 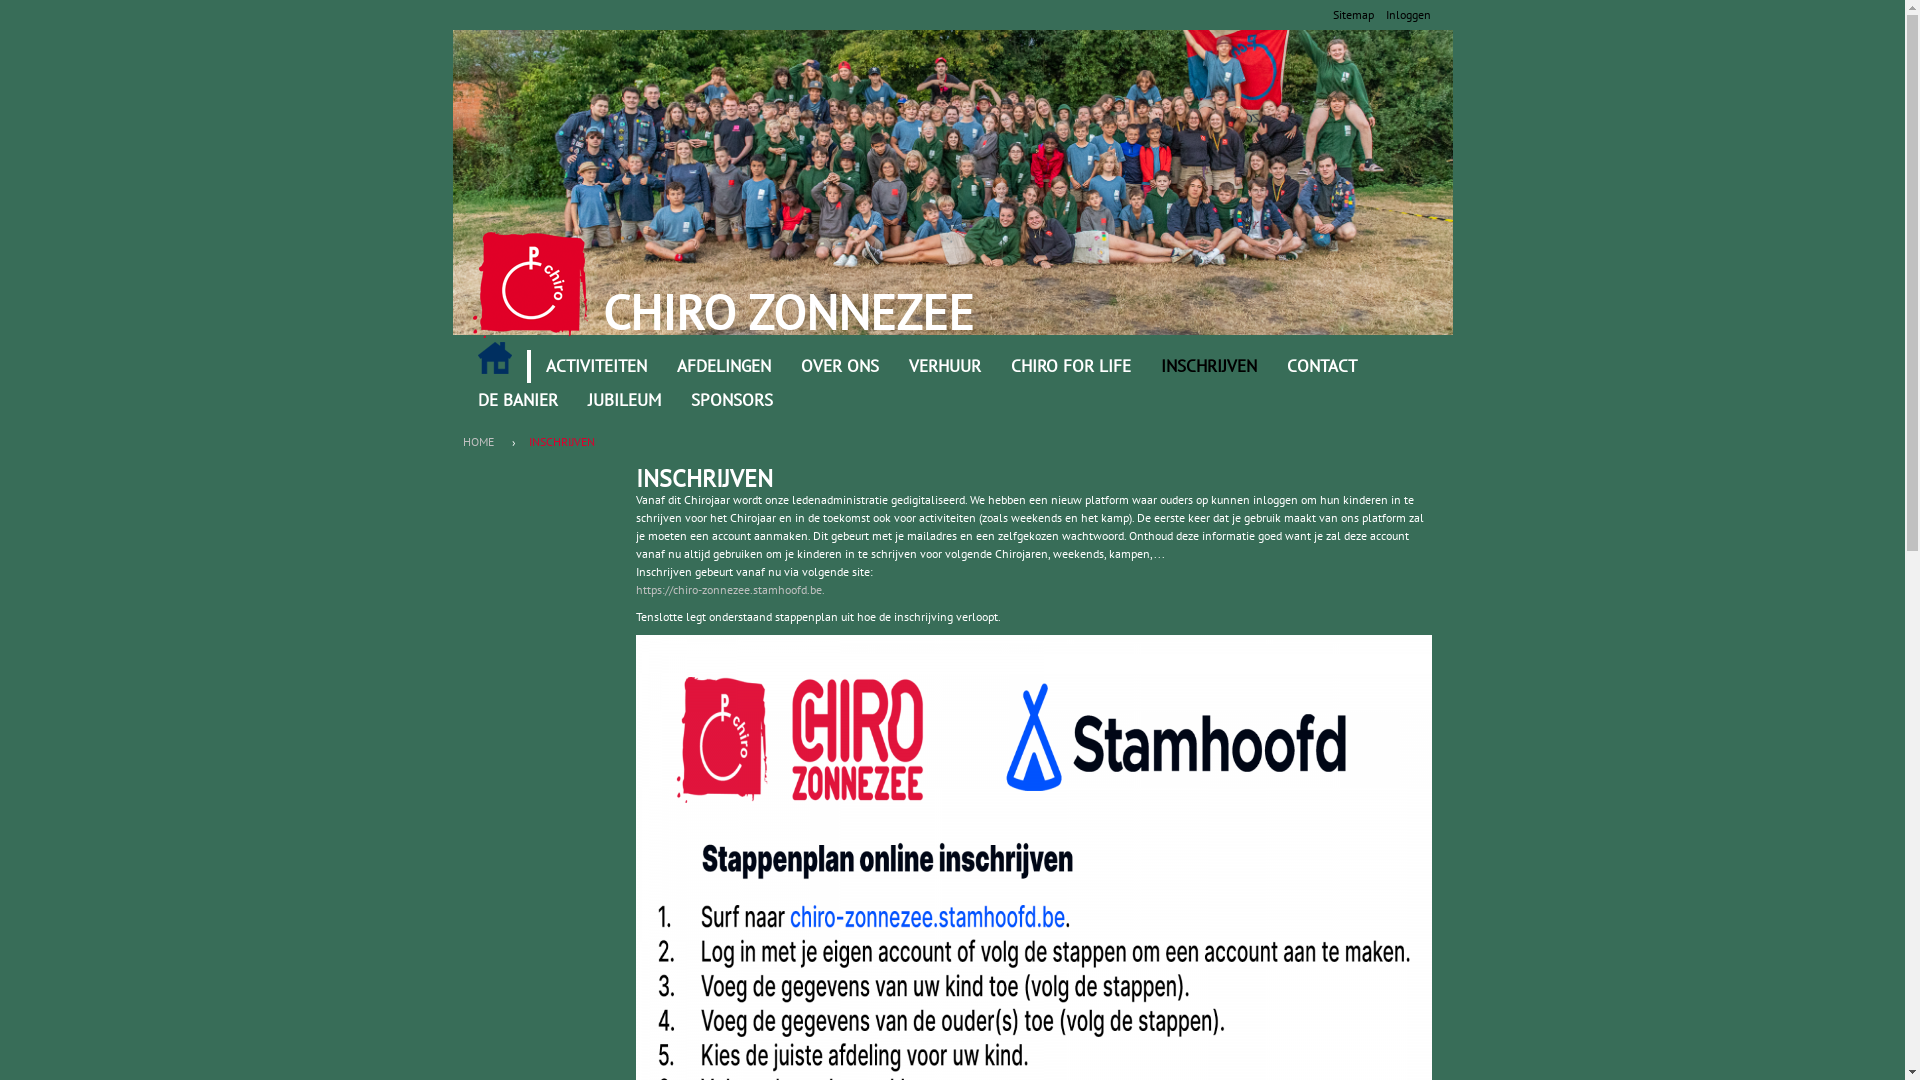 What do you see at coordinates (624, 401) in the screenshot?
I see `JUBILEUM` at bounding box center [624, 401].